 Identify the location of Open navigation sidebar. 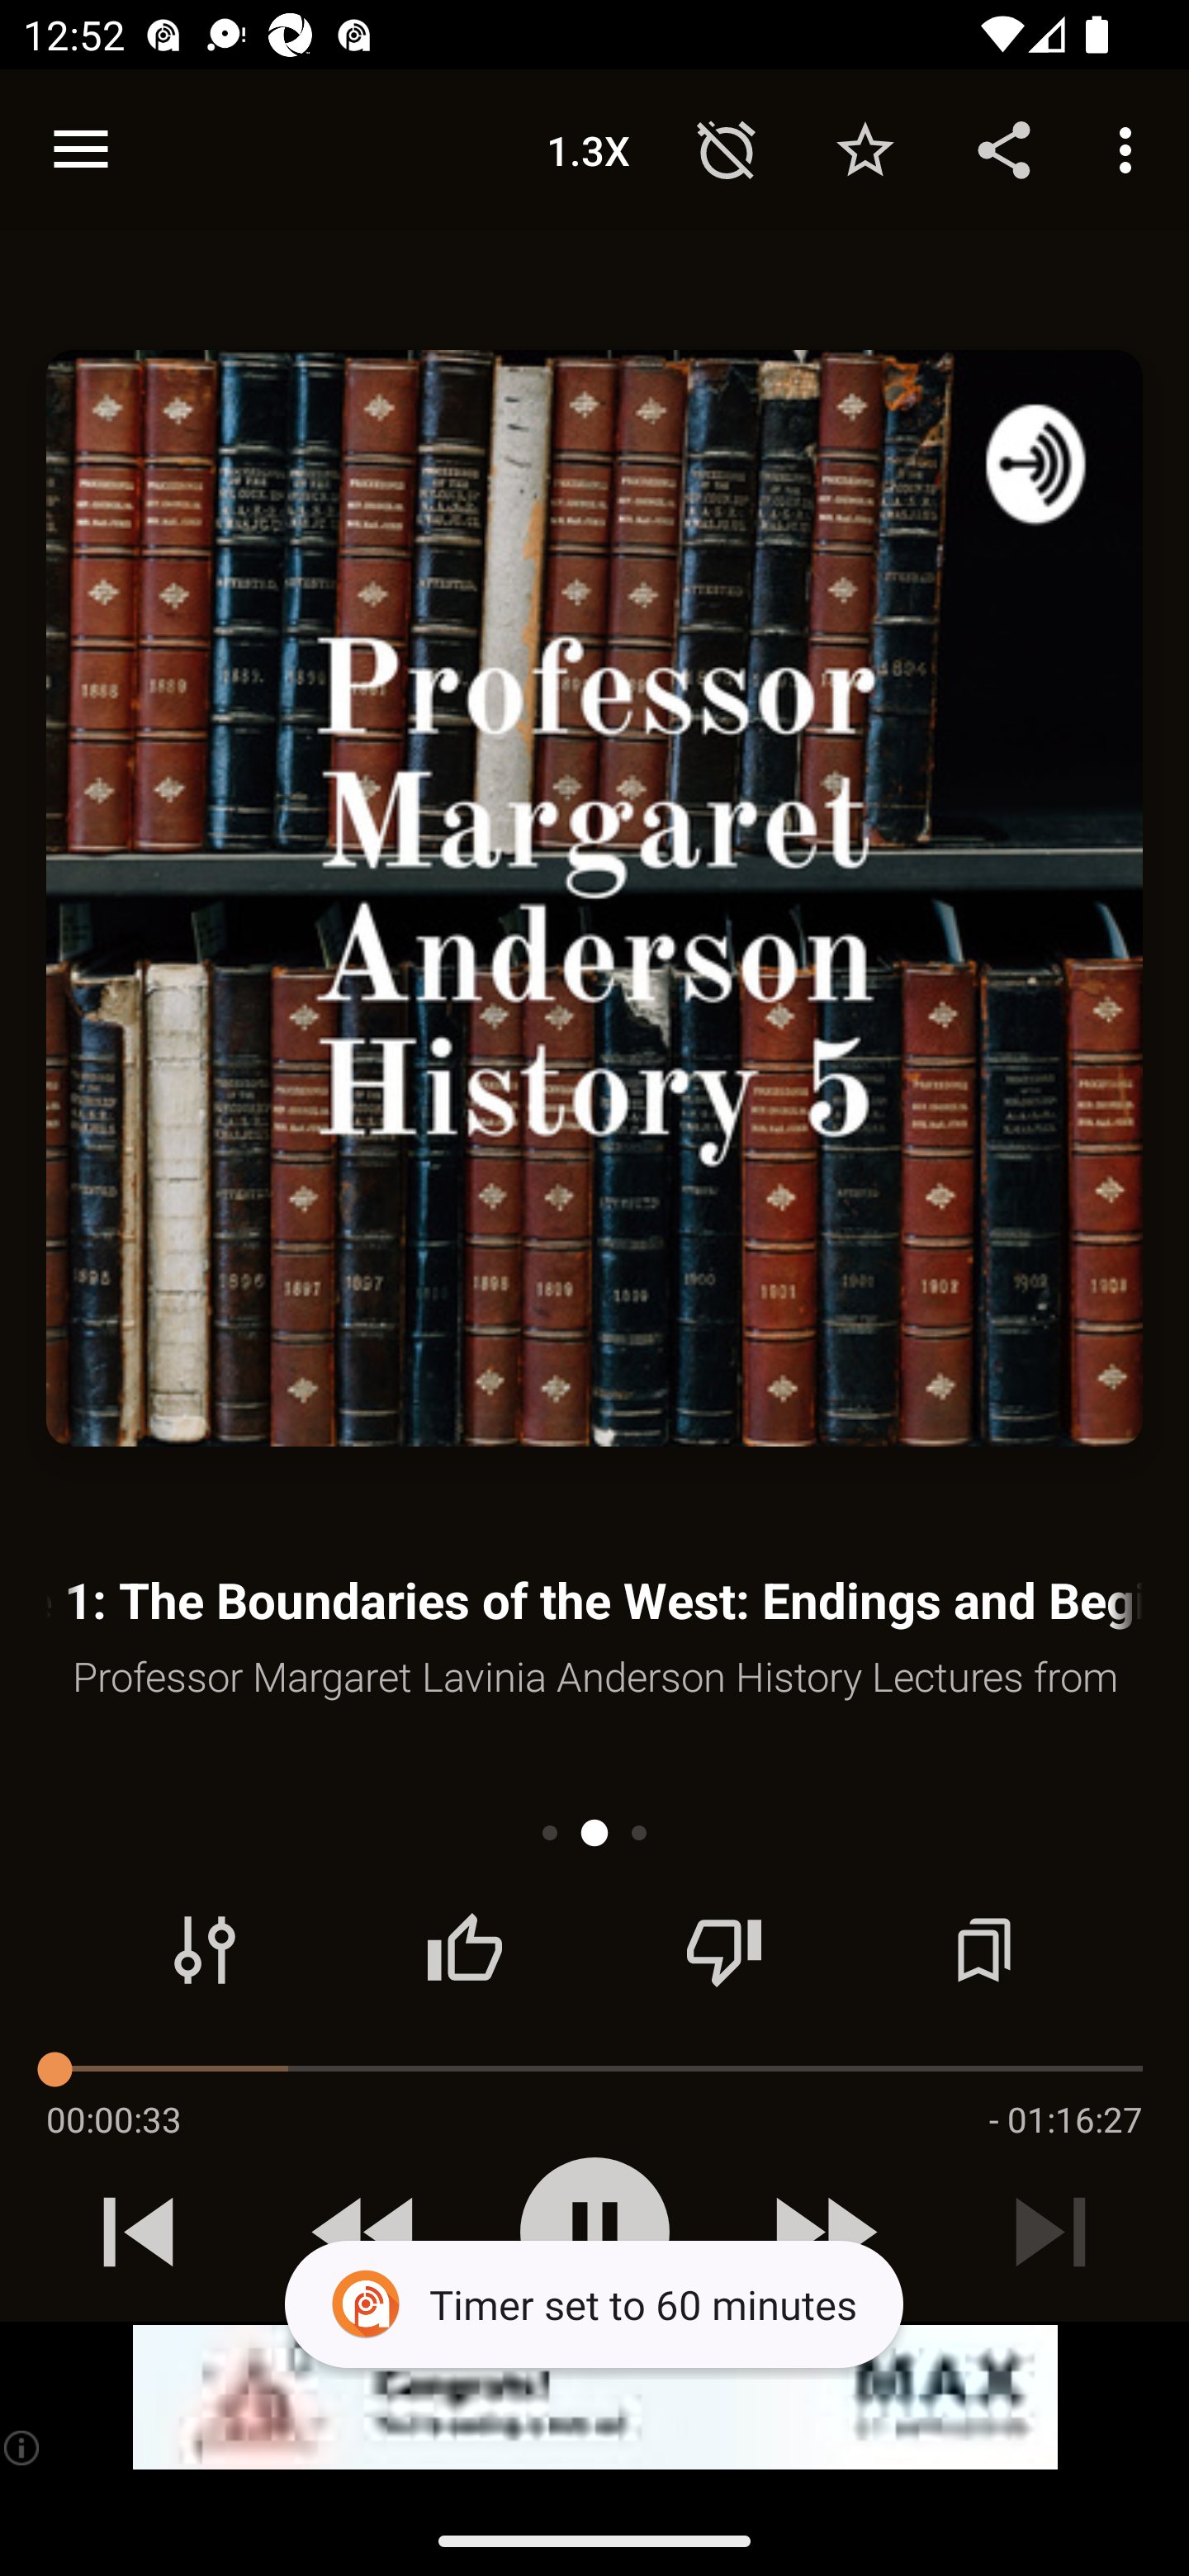
(81, 150).